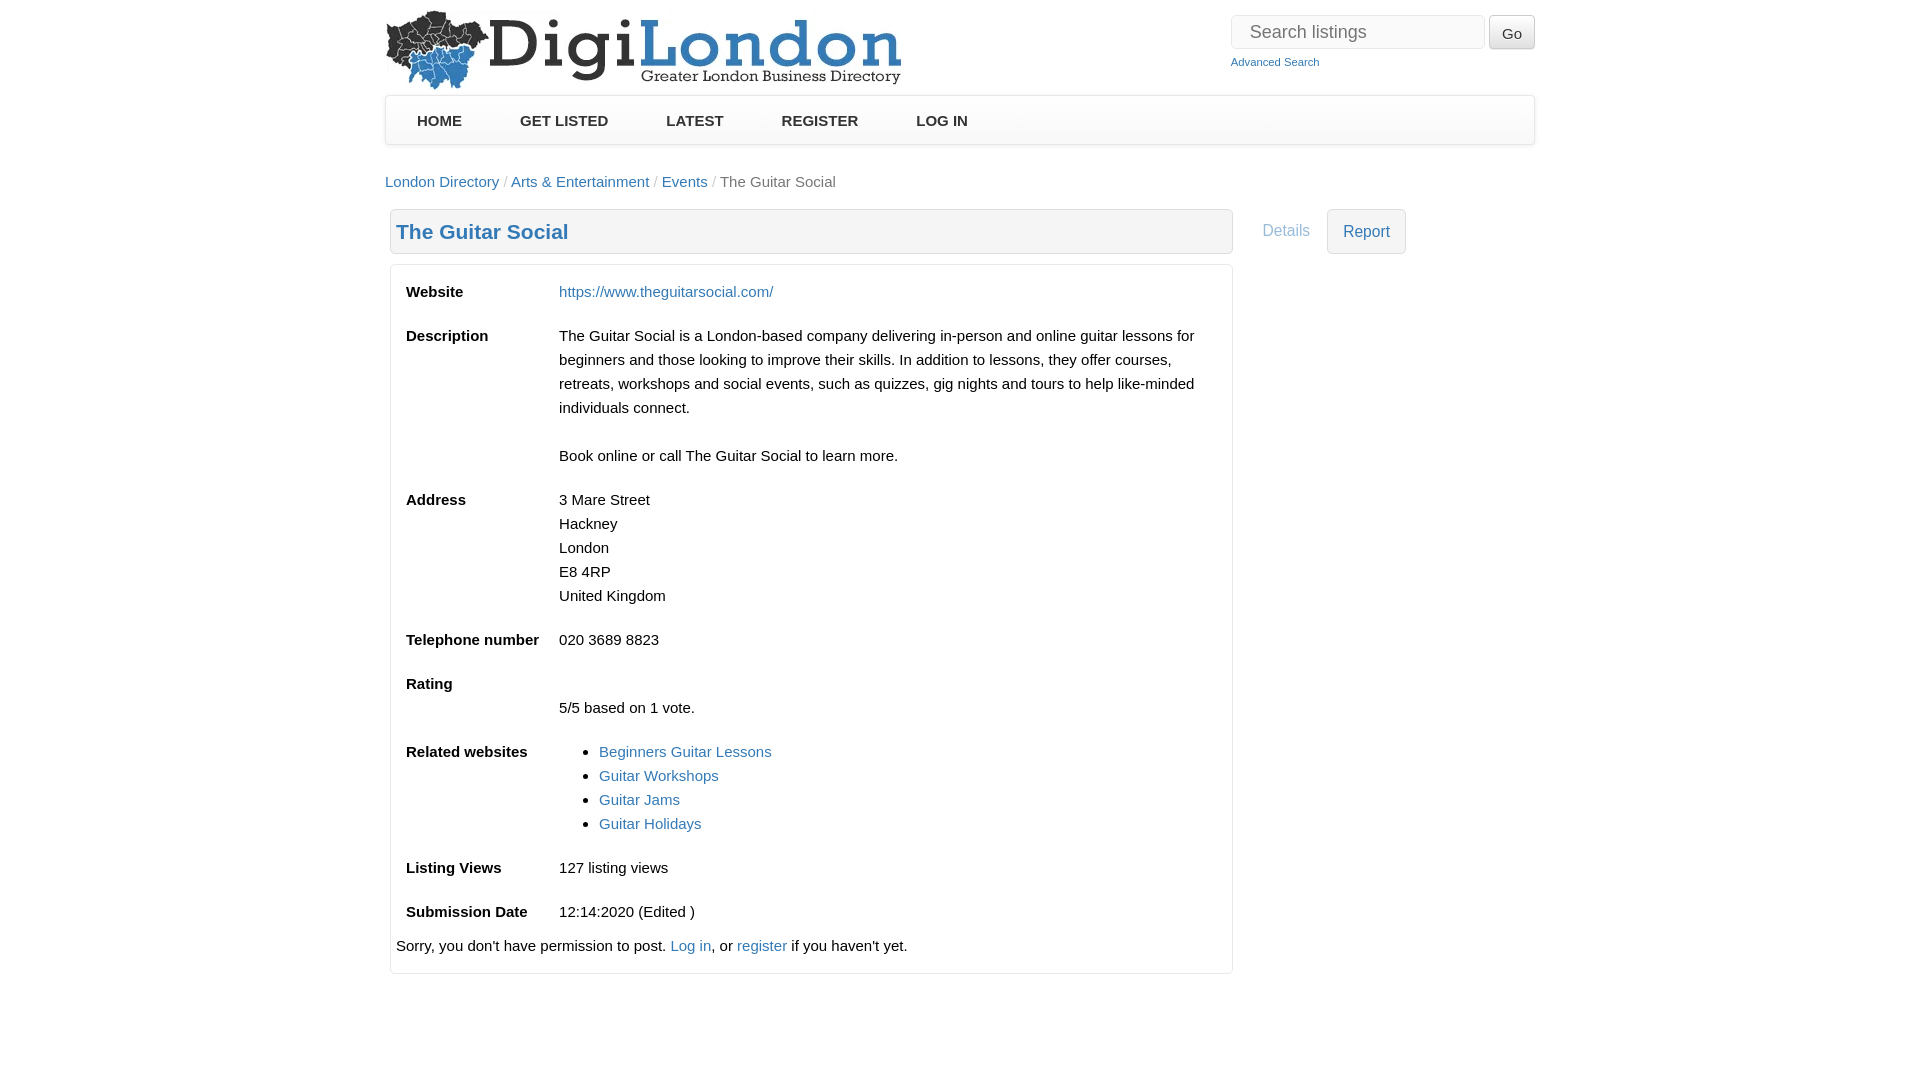 This screenshot has height=1080, width=1920. What do you see at coordinates (658, 775) in the screenshot?
I see `Guitar Workshops` at bounding box center [658, 775].